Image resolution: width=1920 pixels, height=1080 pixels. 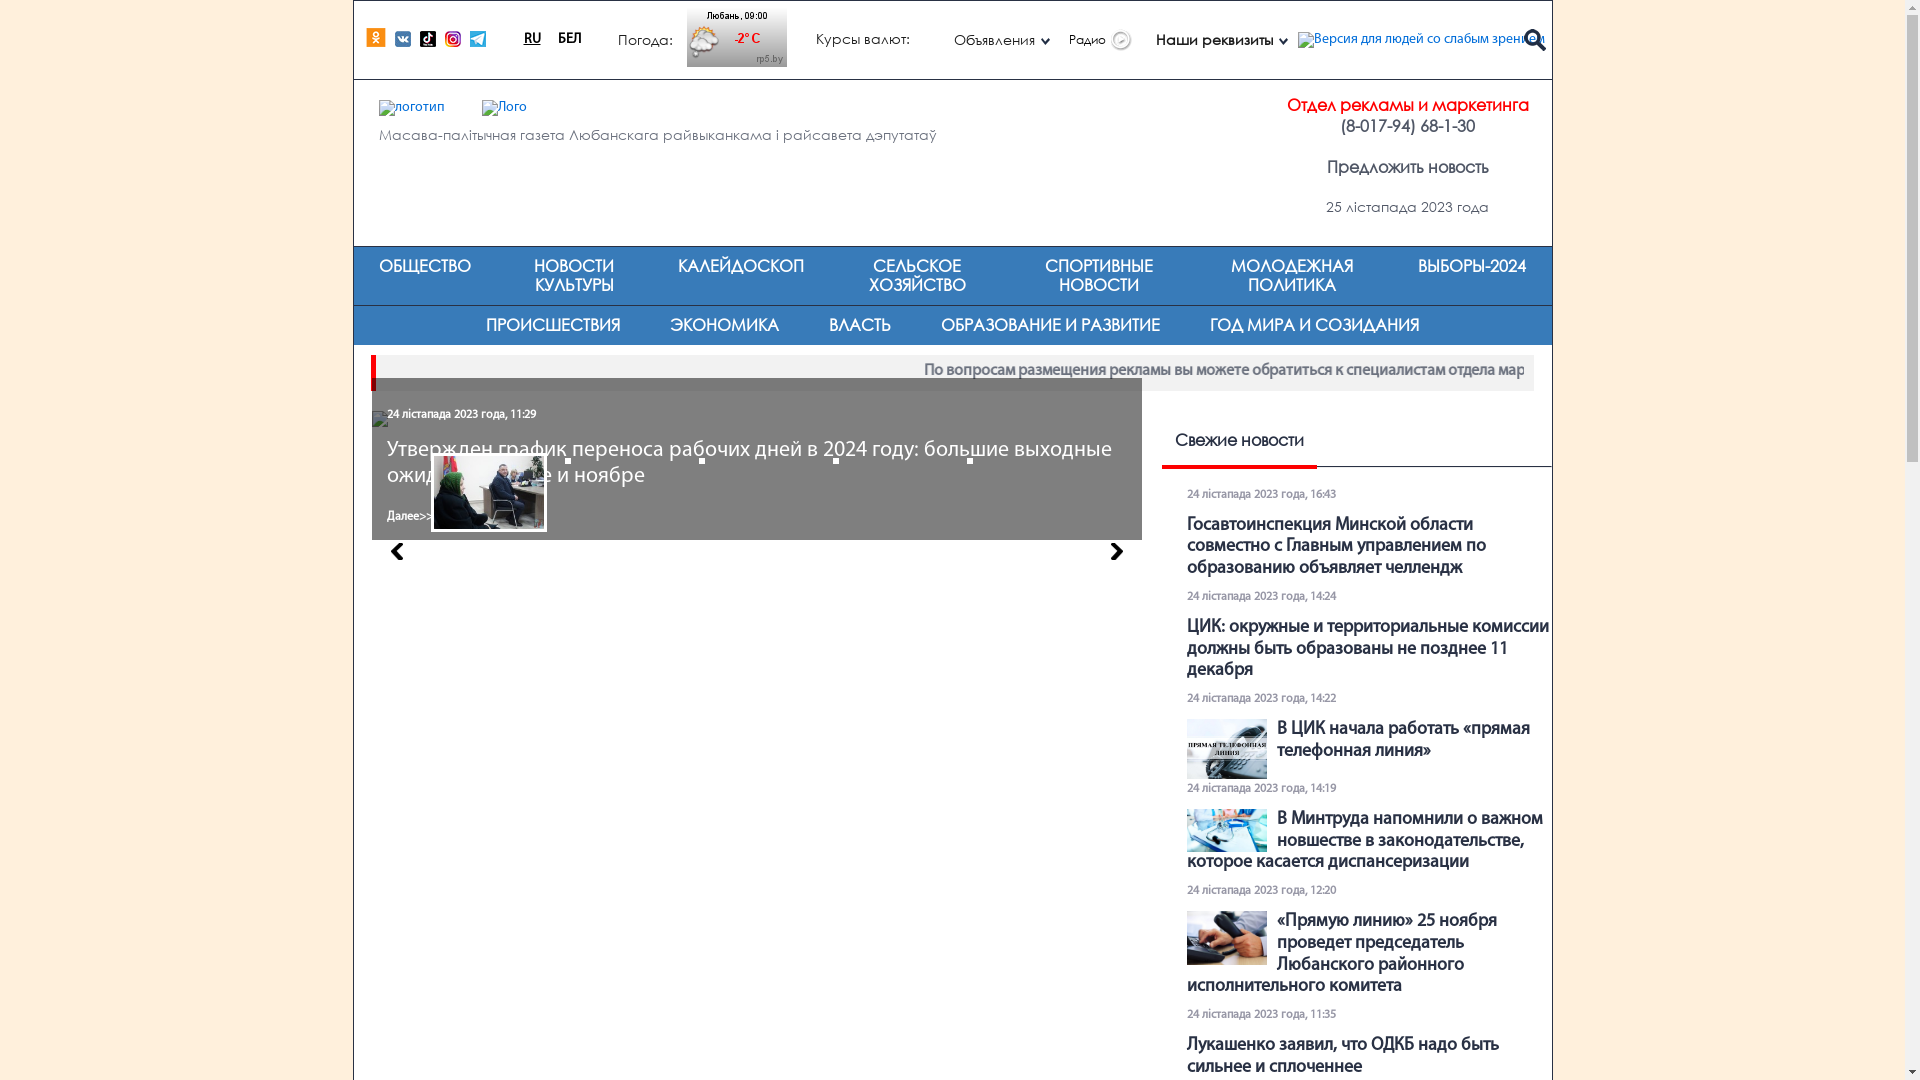 What do you see at coordinates (385, 550) in the screenshot?
I see `Prev` at bounding box center [385, 550].